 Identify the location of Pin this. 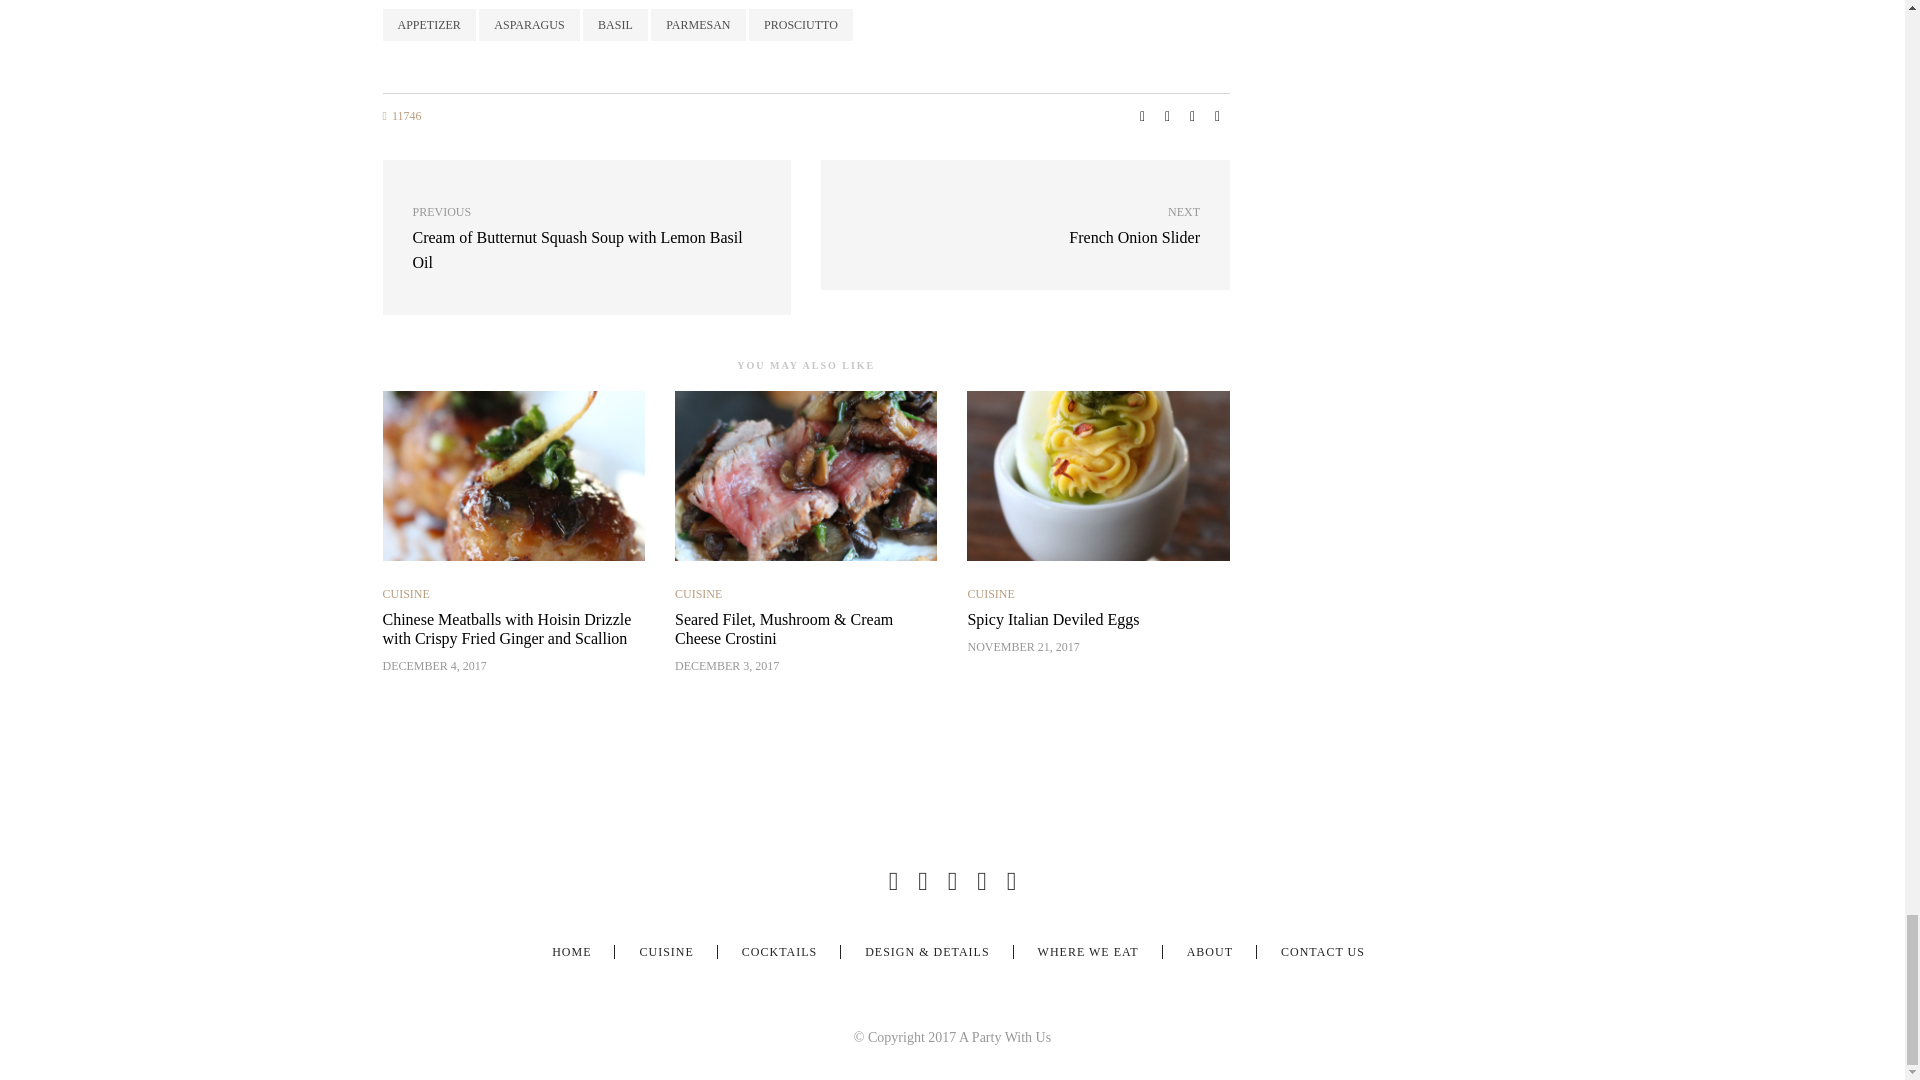
(1218, 116).